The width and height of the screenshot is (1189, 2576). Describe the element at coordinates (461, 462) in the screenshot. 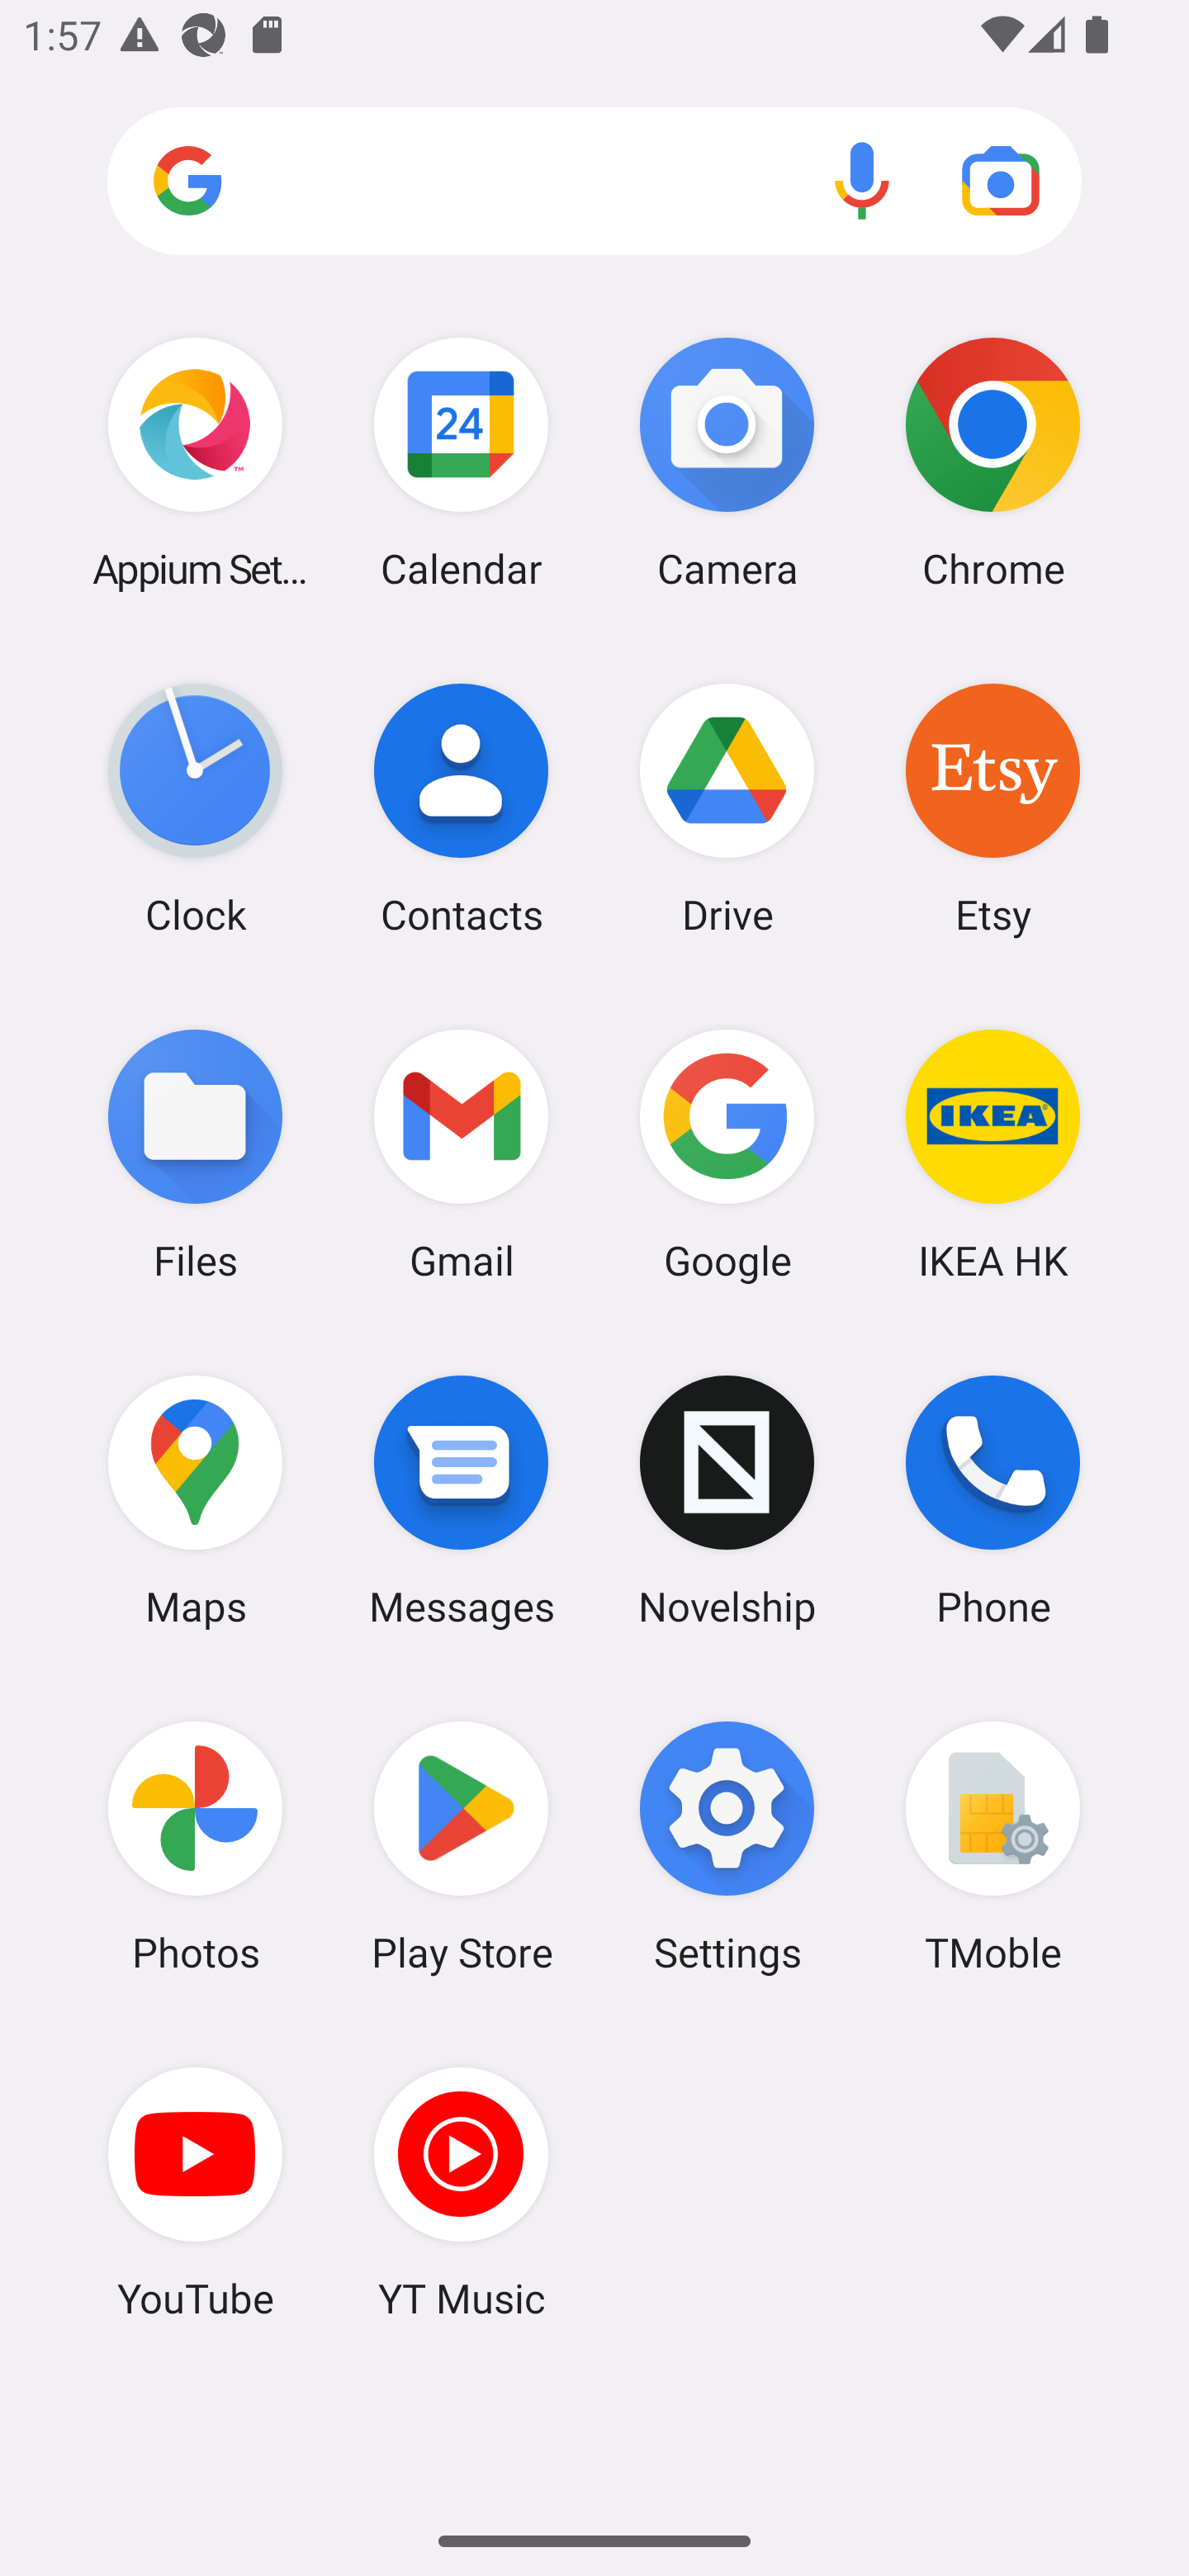

I see `Calendar` at that location.